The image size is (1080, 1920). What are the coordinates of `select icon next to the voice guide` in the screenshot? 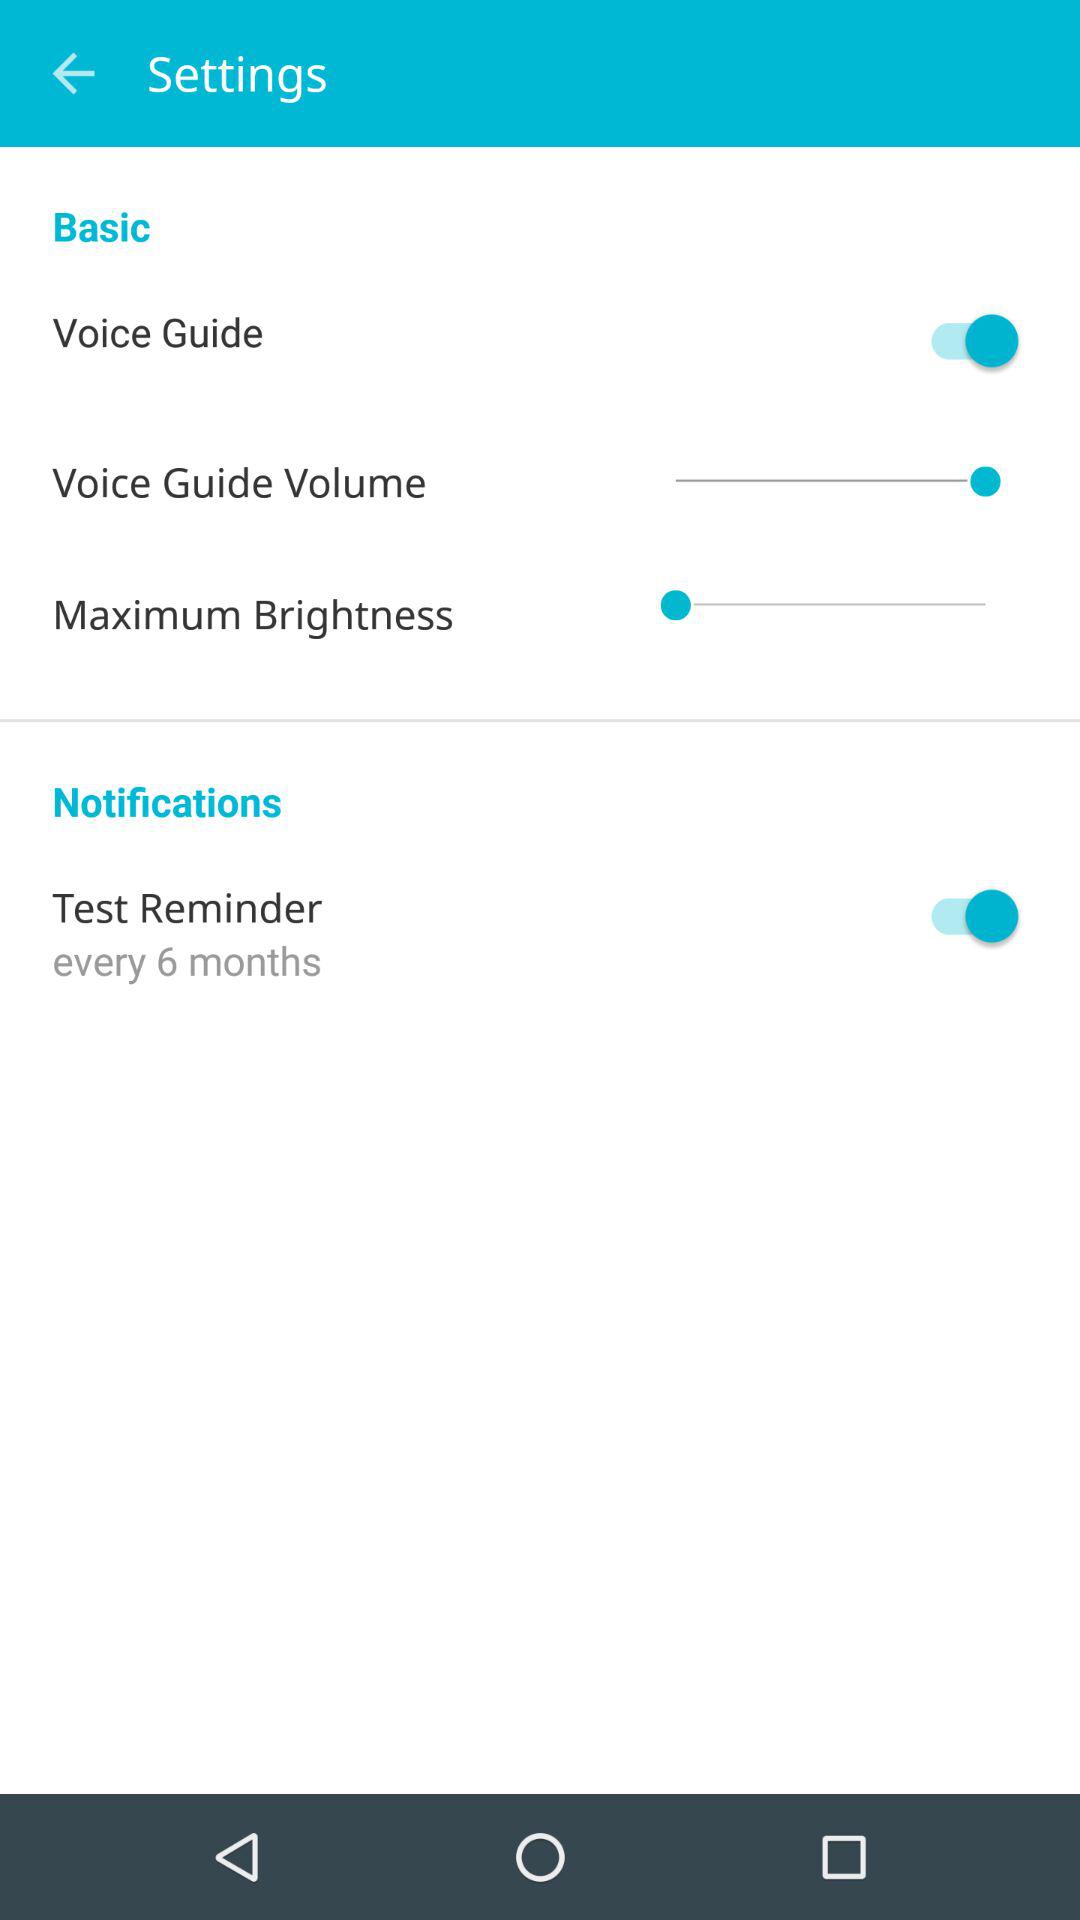 It's located at (965, 340).